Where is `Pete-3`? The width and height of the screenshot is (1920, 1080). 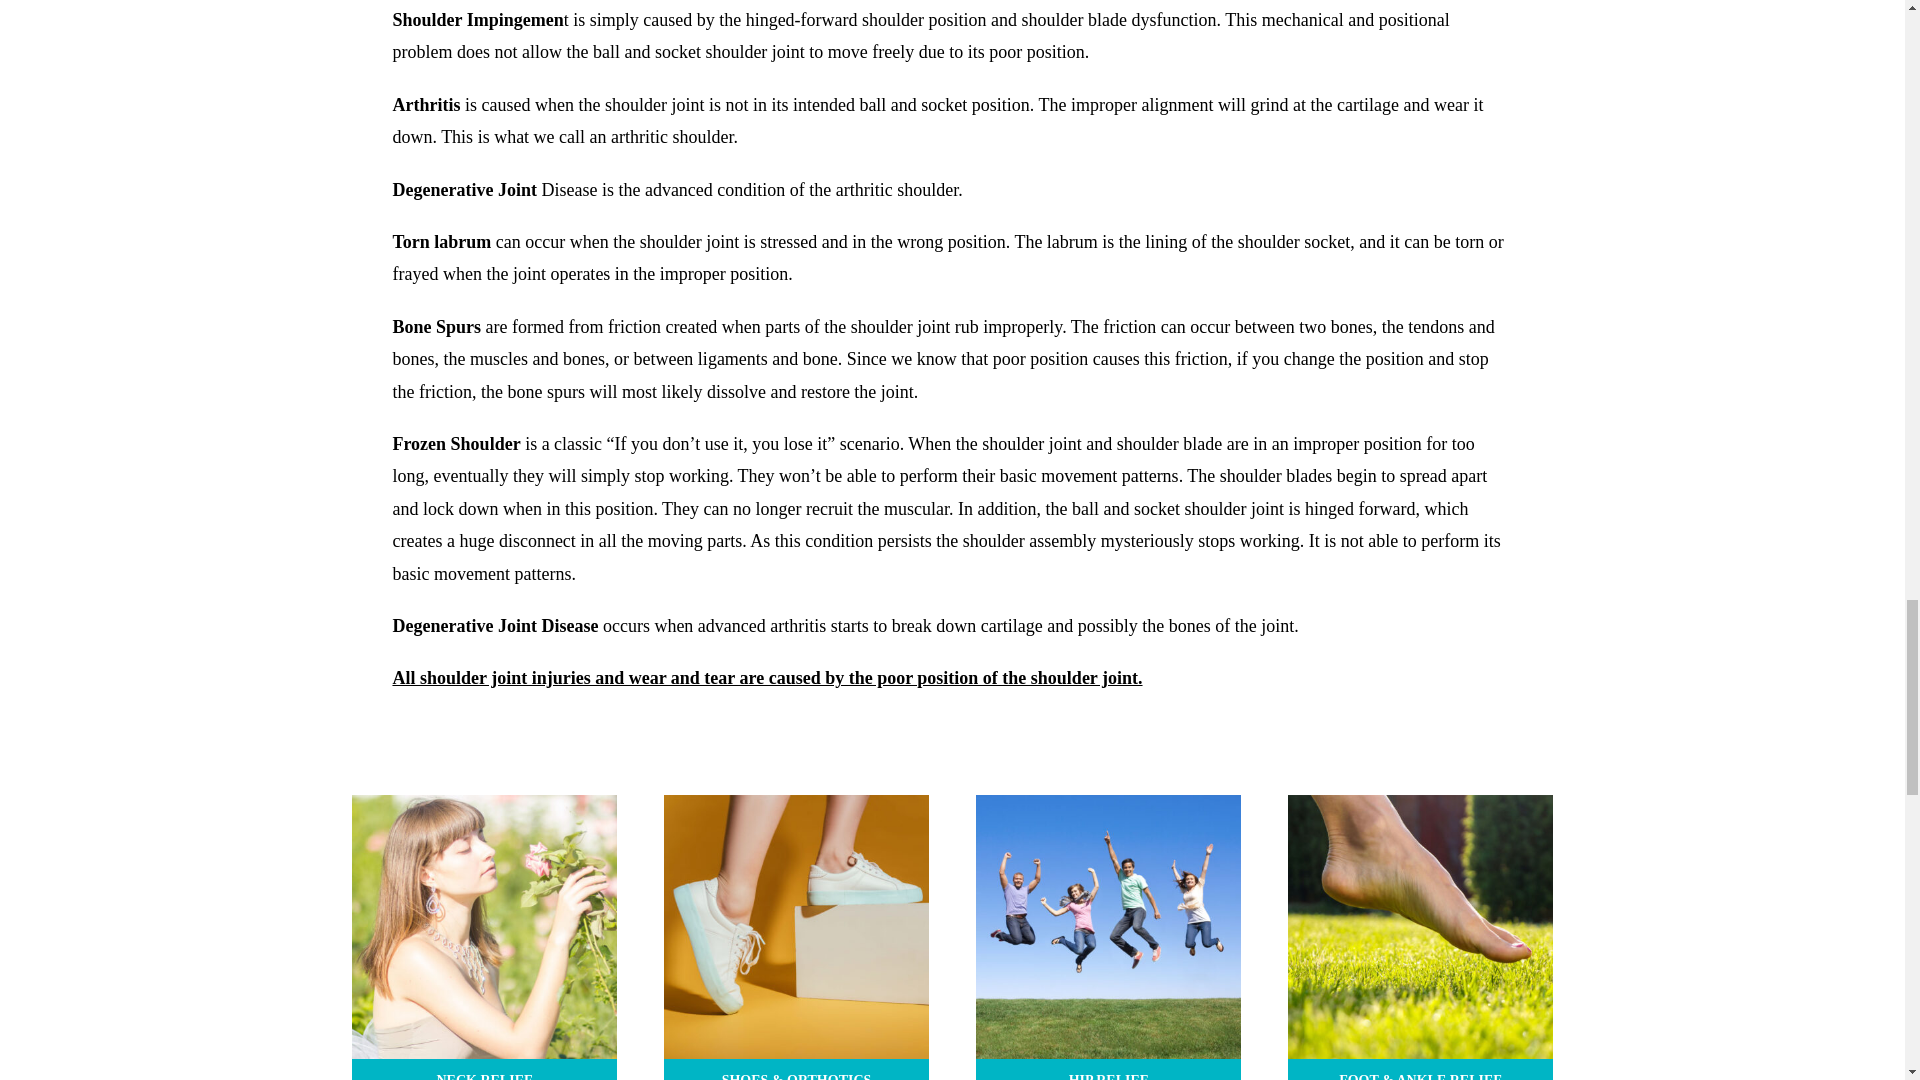
Pete-3 is located at coordinates (1420, 926).